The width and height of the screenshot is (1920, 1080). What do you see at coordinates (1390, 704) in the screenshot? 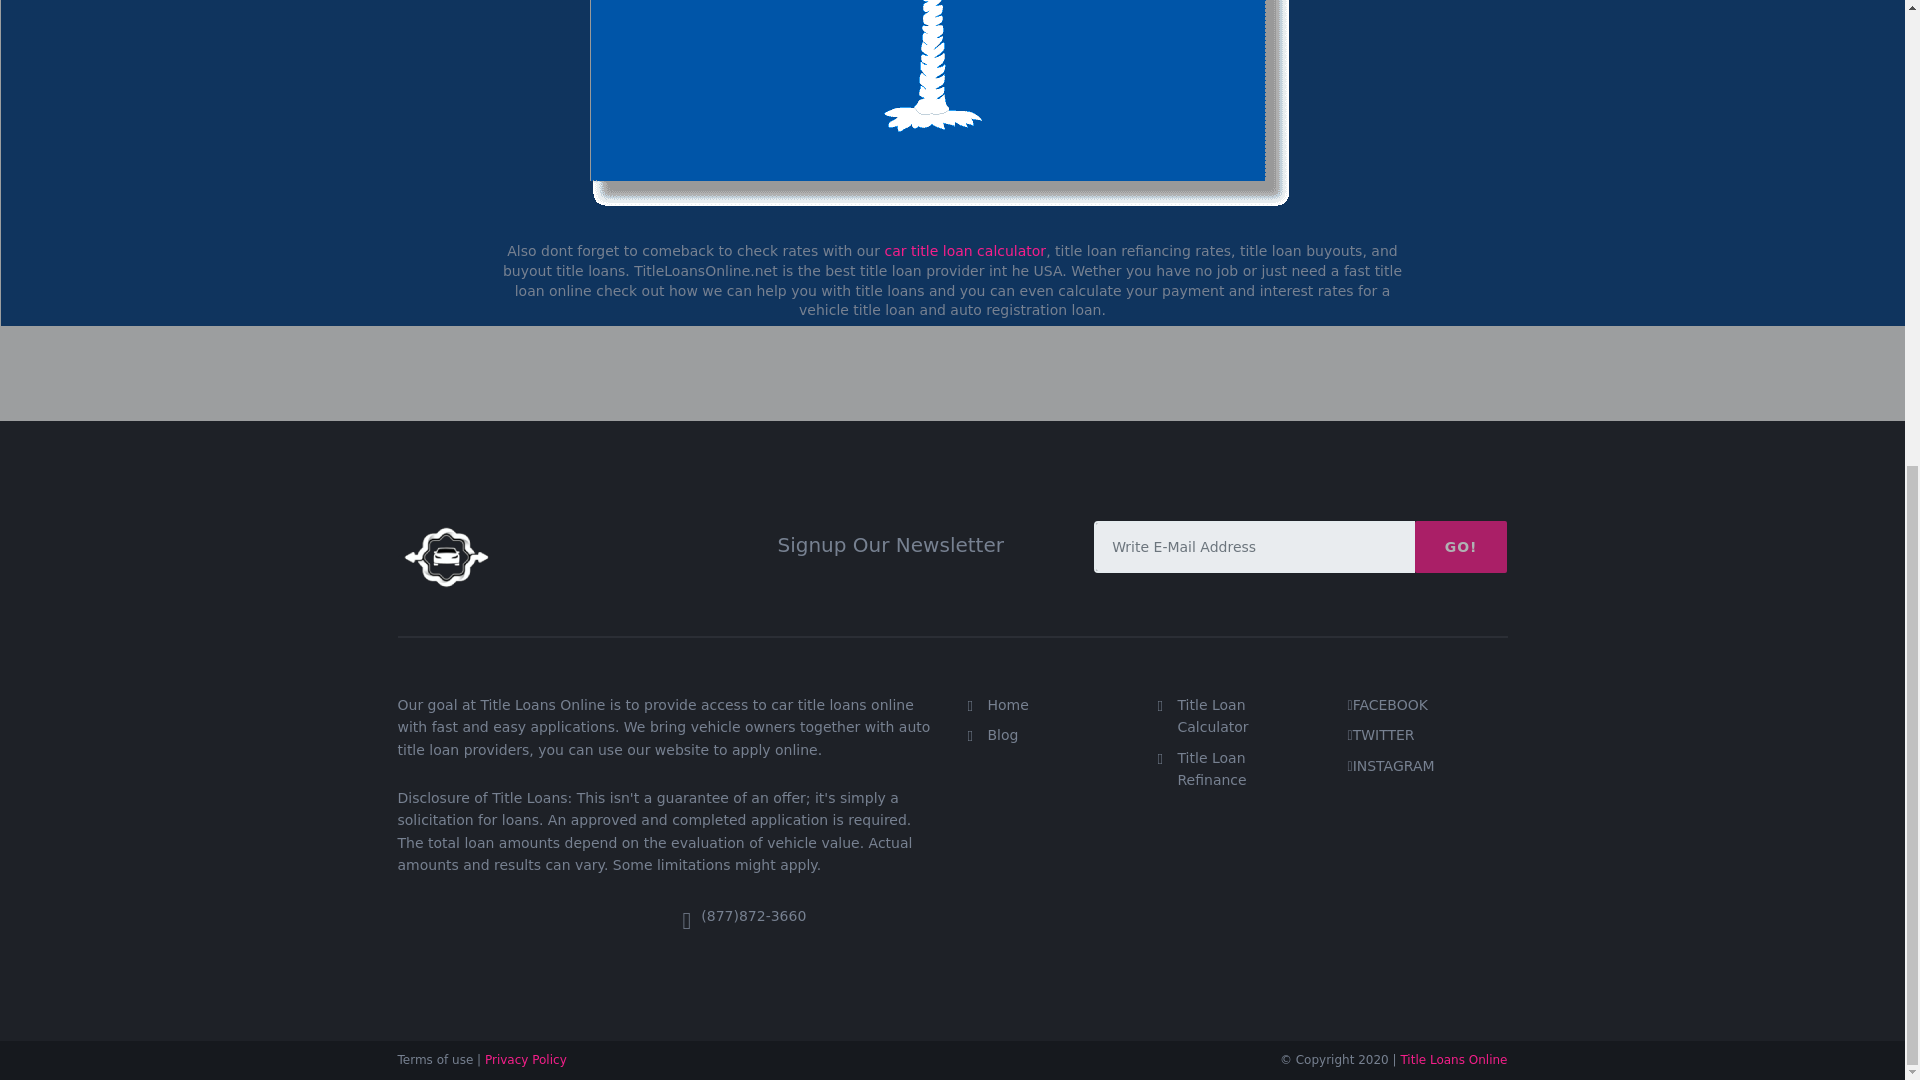
I see `FACEBOOK` at bounding box center [1390, 704].